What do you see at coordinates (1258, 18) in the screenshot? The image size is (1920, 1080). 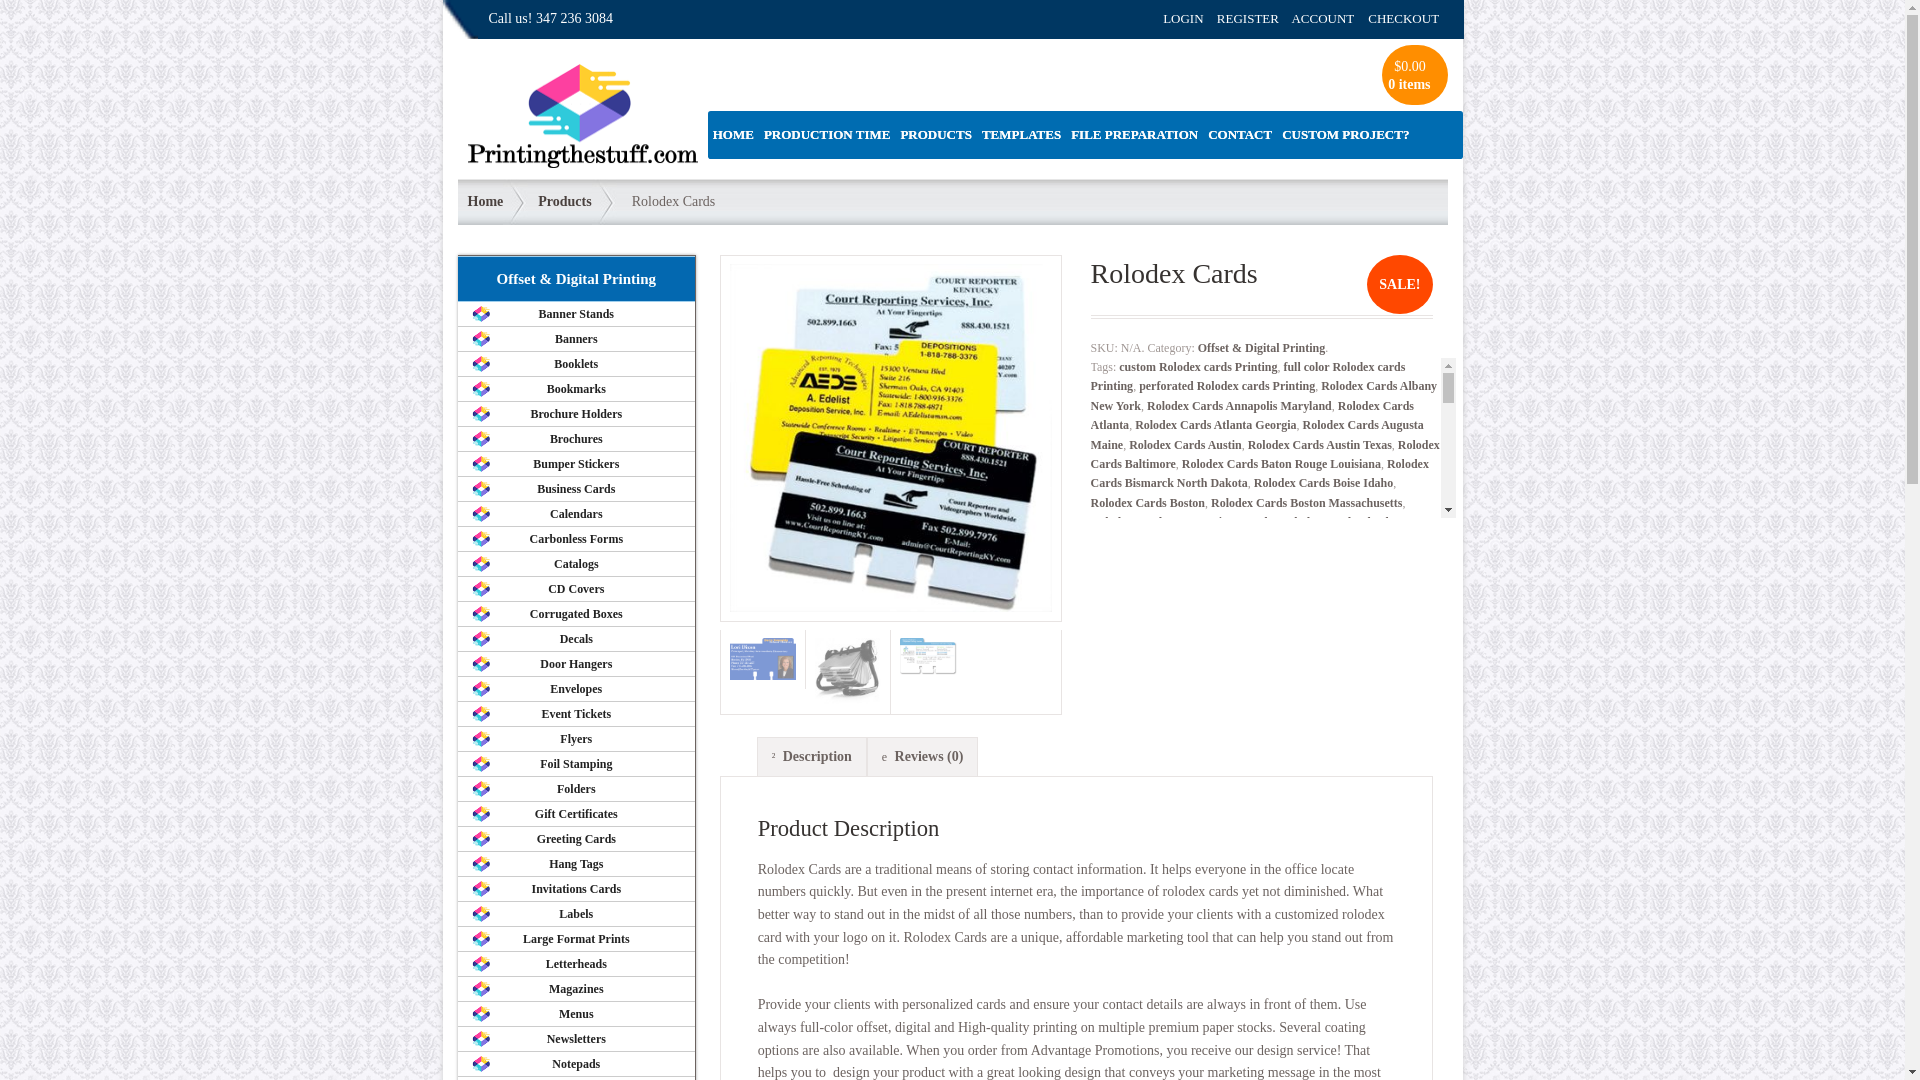 I see `LOGIN REGISTER ACCOUNT` at bounding box center [1258, 18].